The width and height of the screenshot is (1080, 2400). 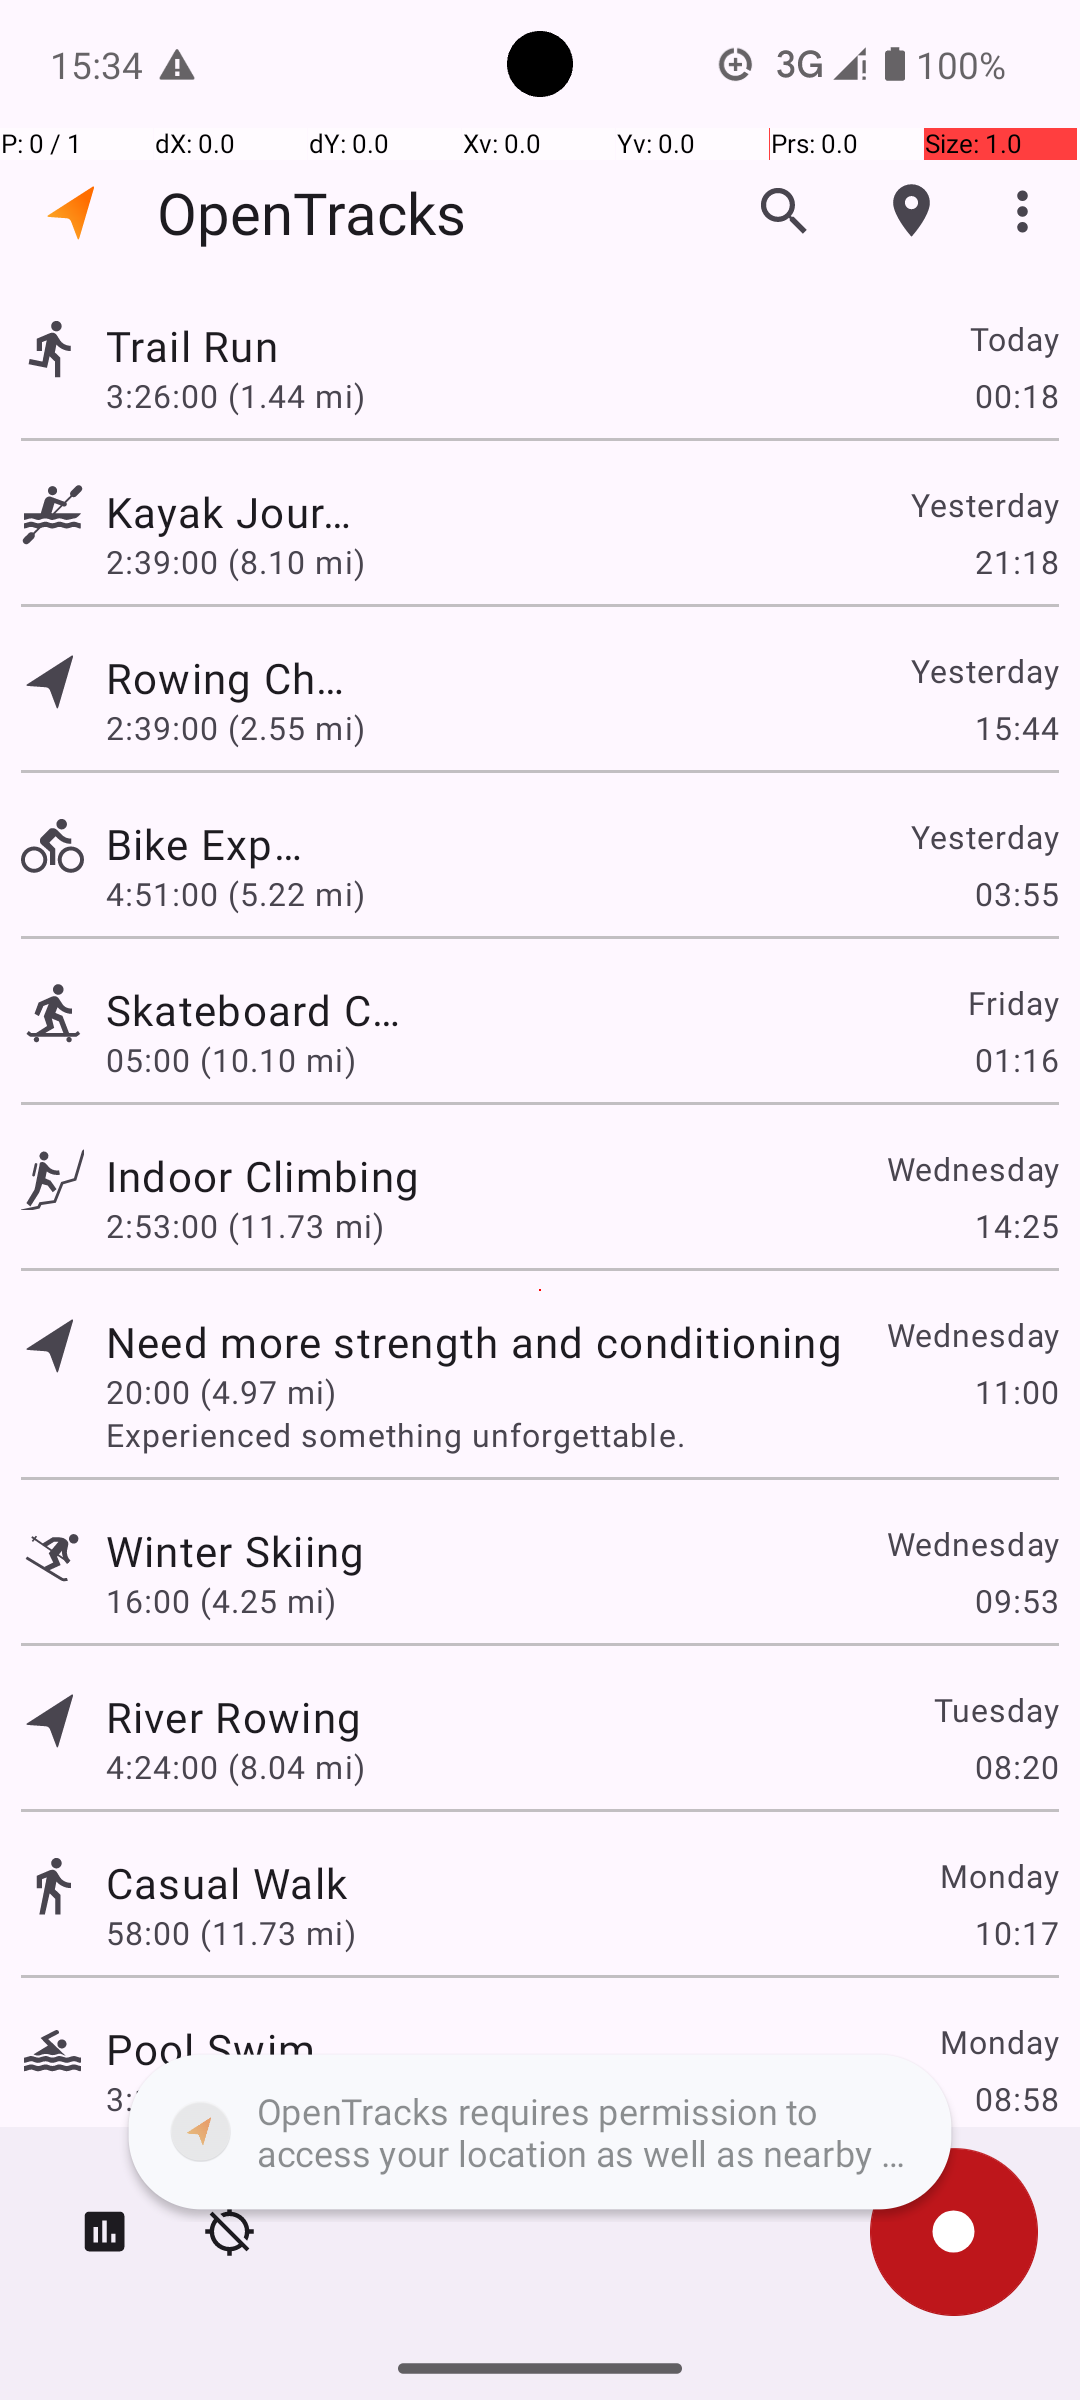 I want to click on 05:00 (10.10 mi), so click(x=236, y=1060).